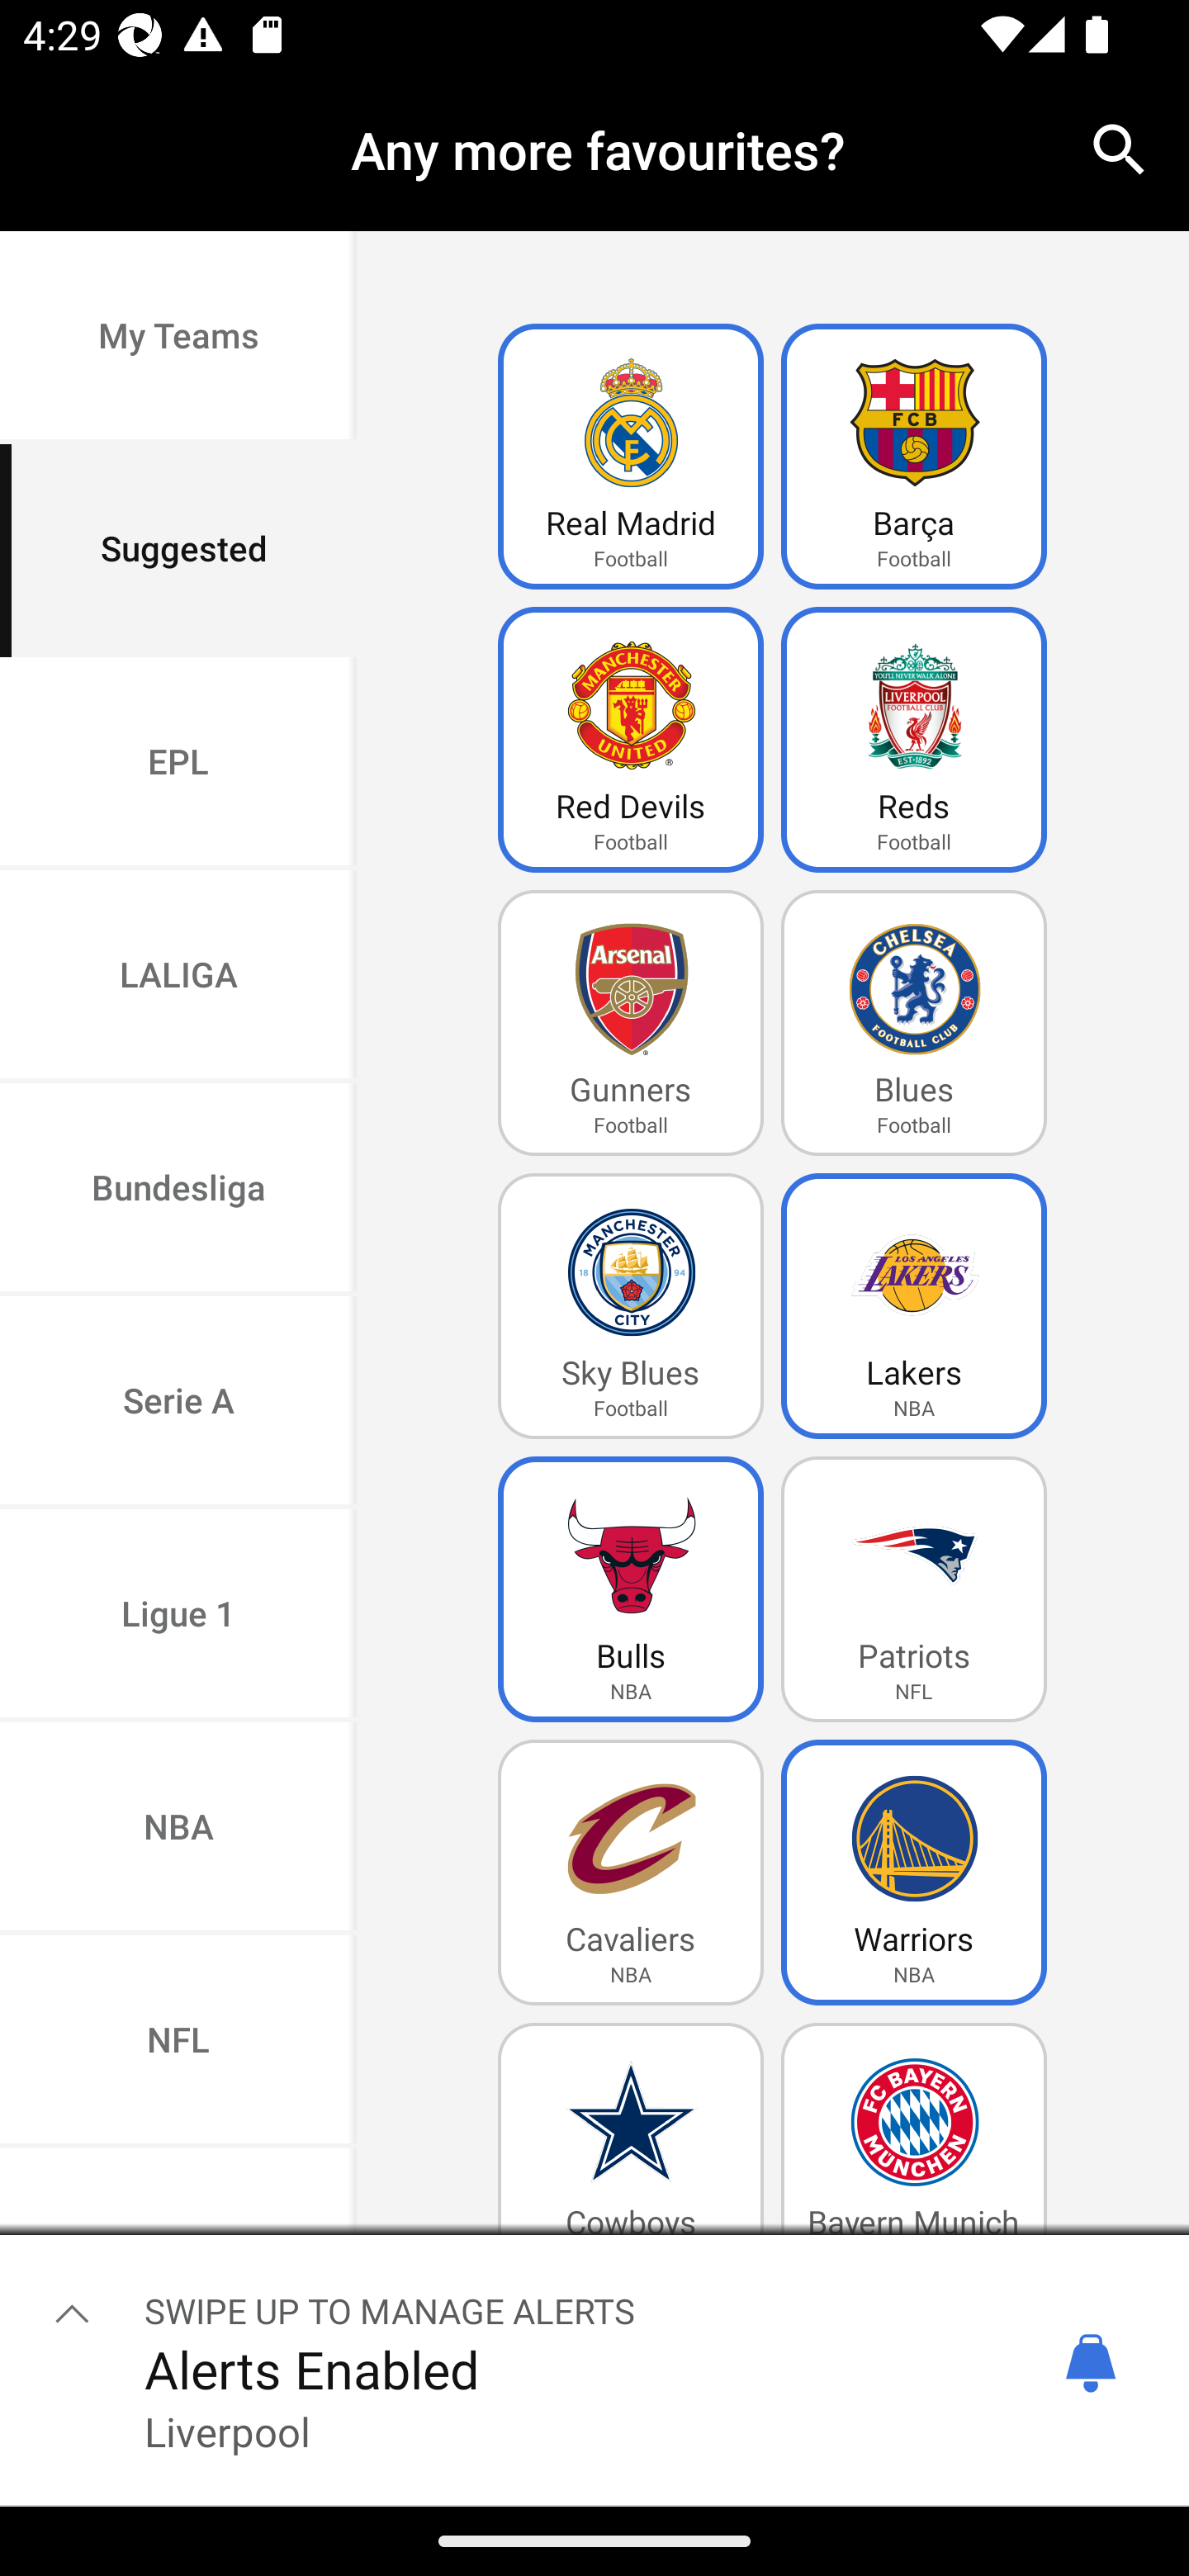  What do you see at coordinates (914, 1024) in the screenshot?
I see `Blues Blues Football` at bounding box center [914, 1024].